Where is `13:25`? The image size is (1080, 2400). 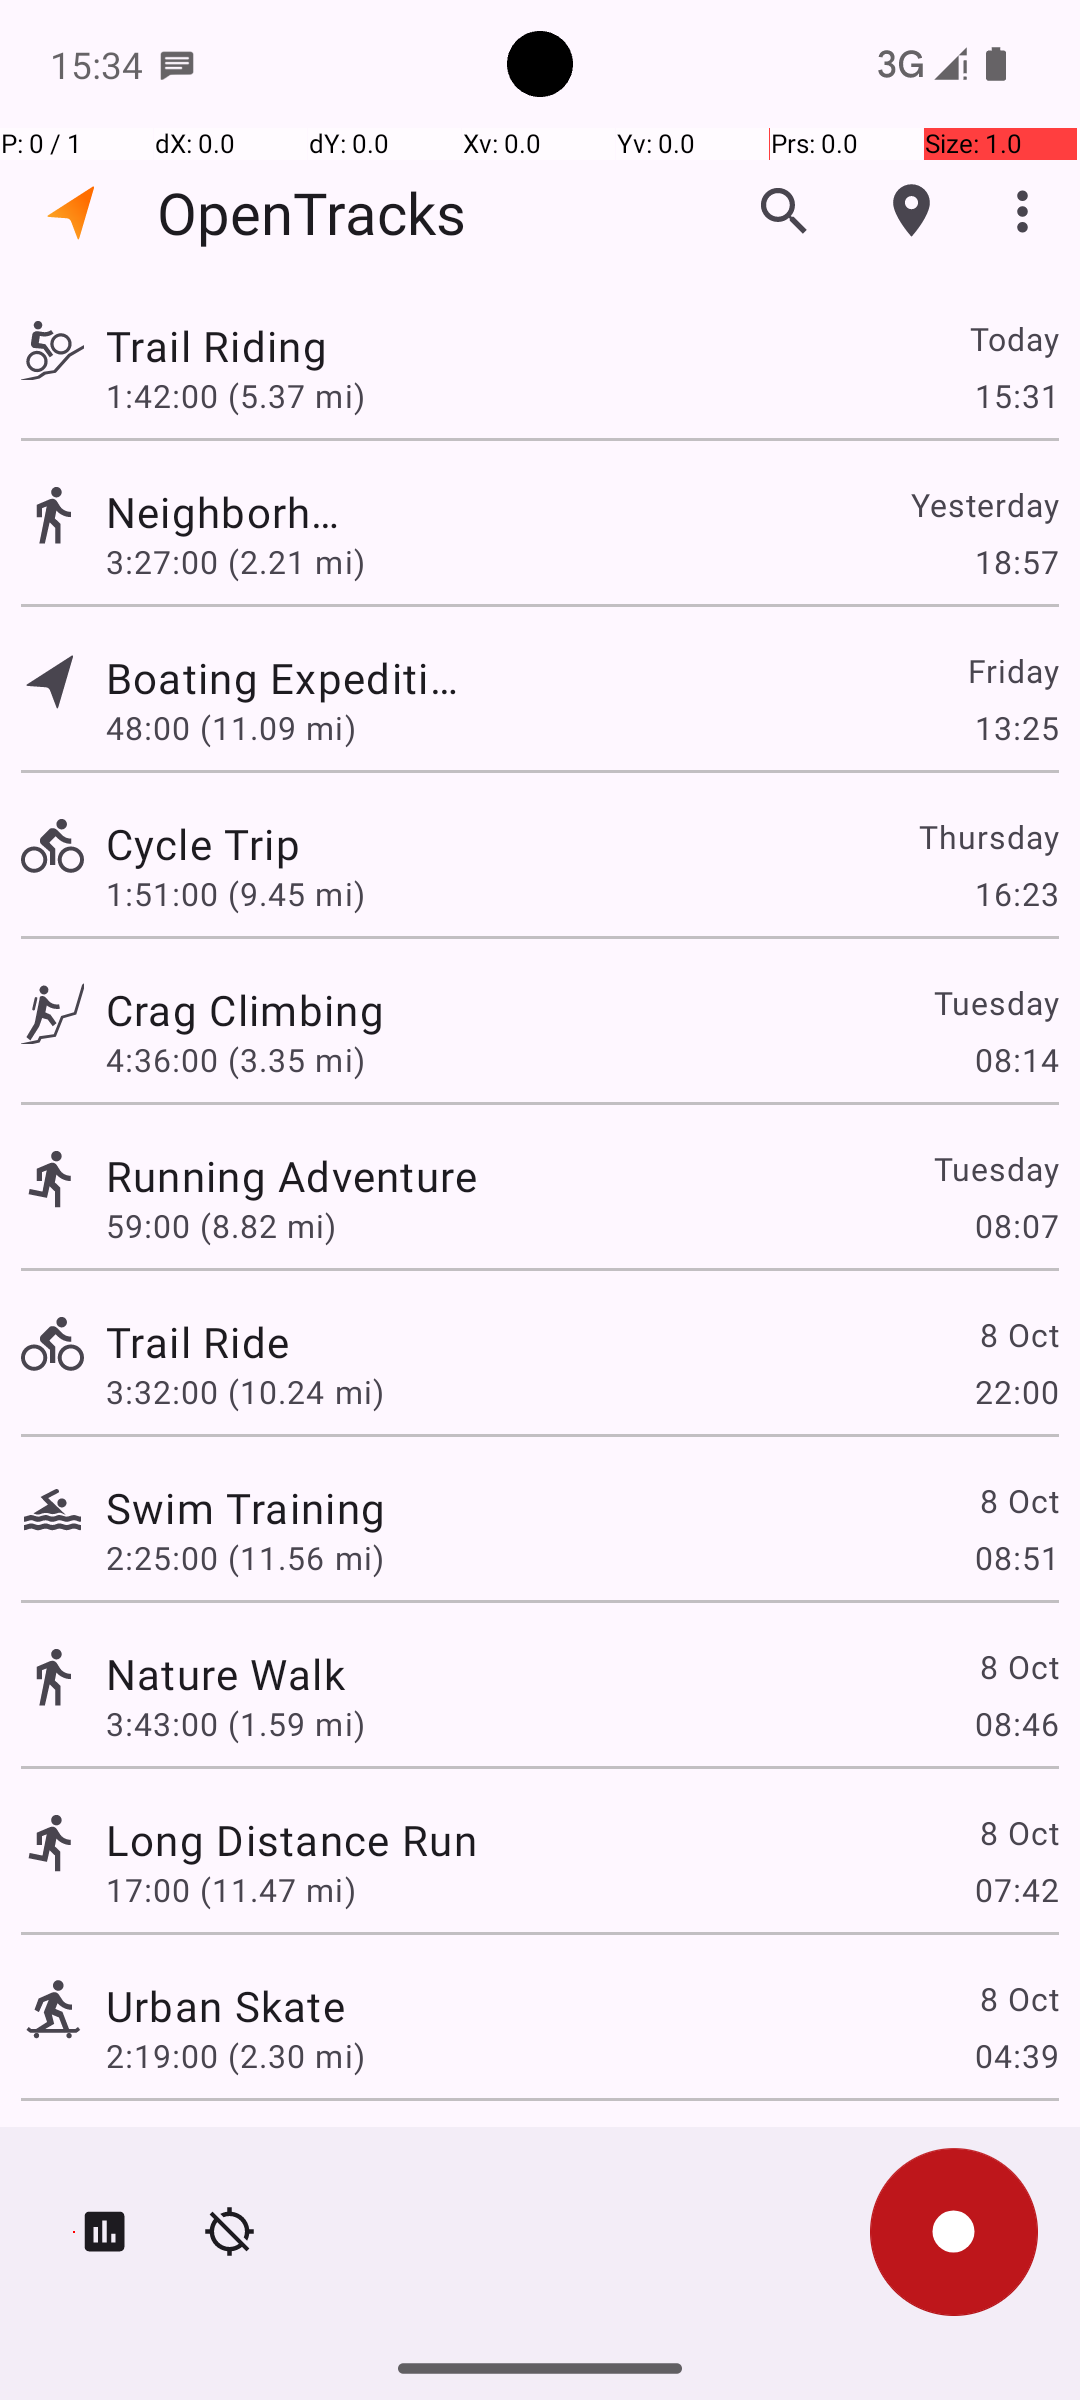
13:25 is located at coordinates (1016, 728).